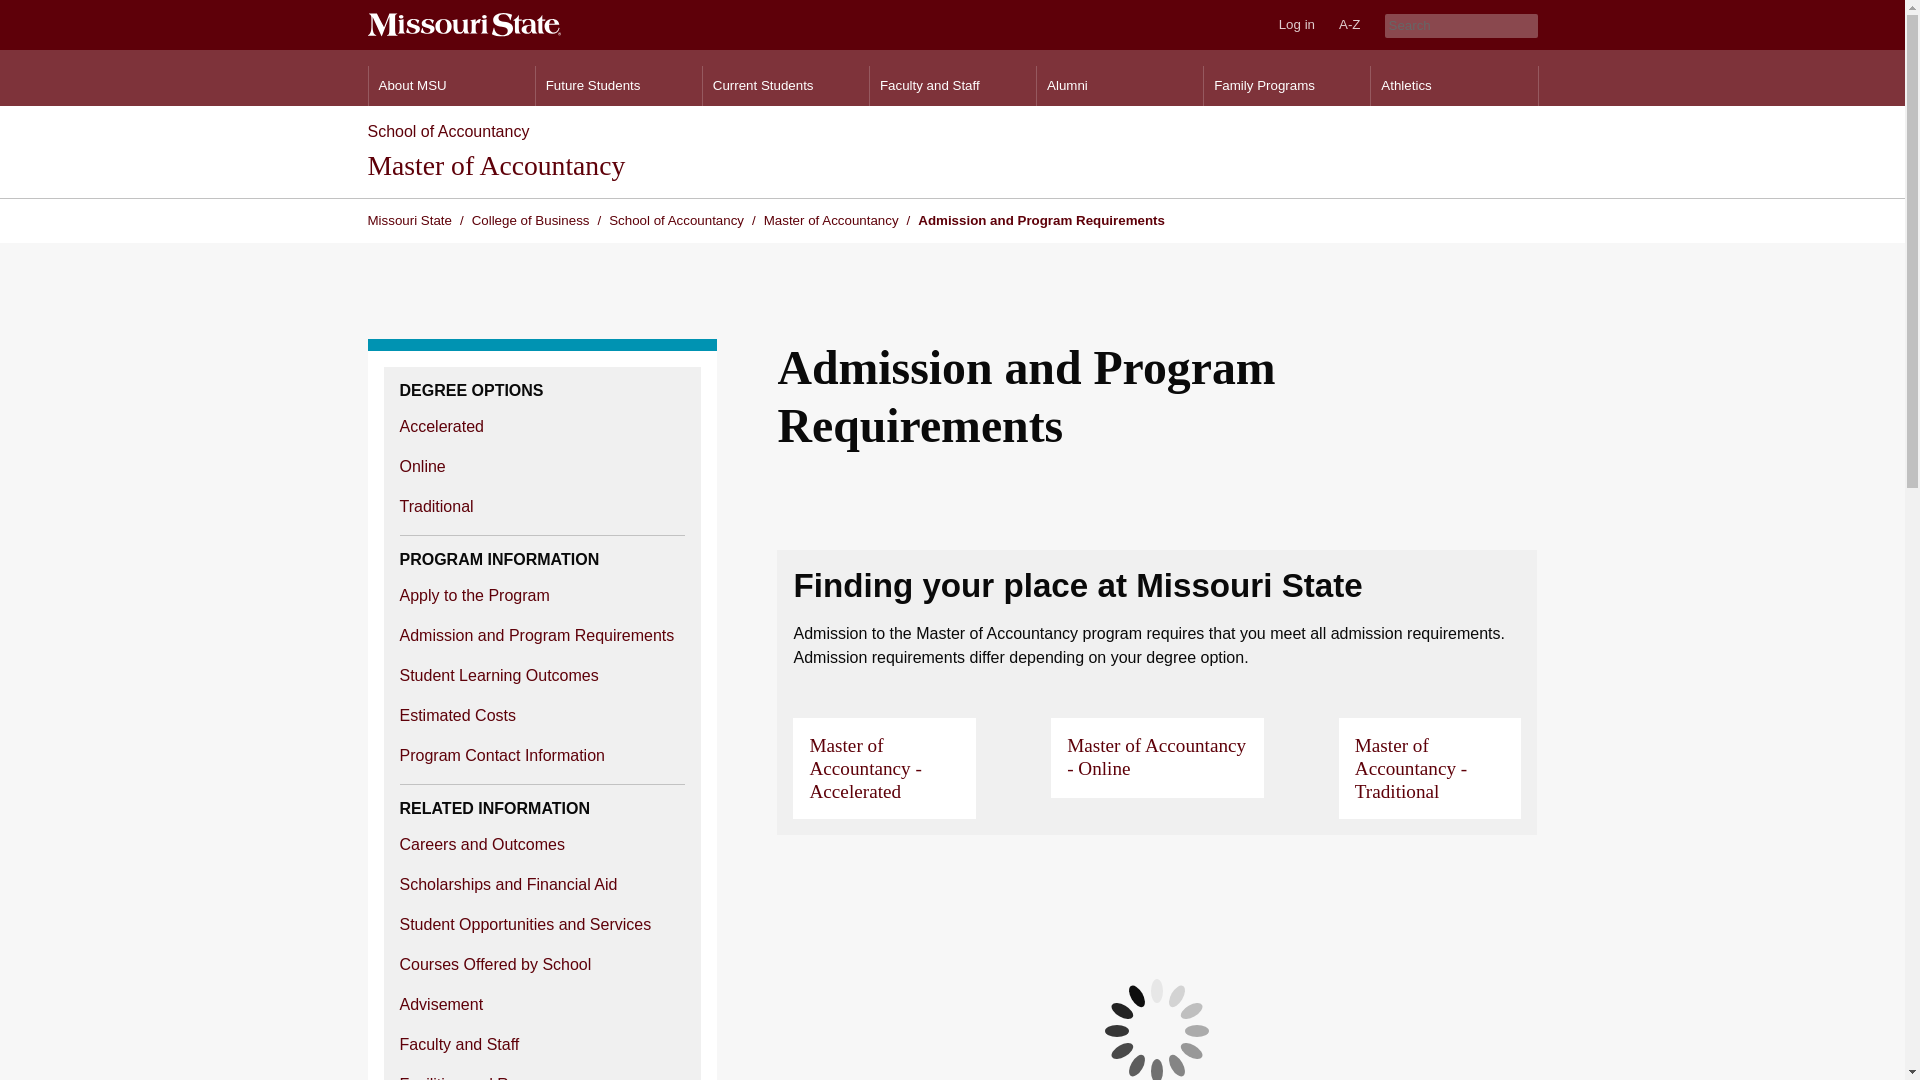 This screenshot has width=1920, height=1080. I want to click on A-Z, so click(1349, 24).